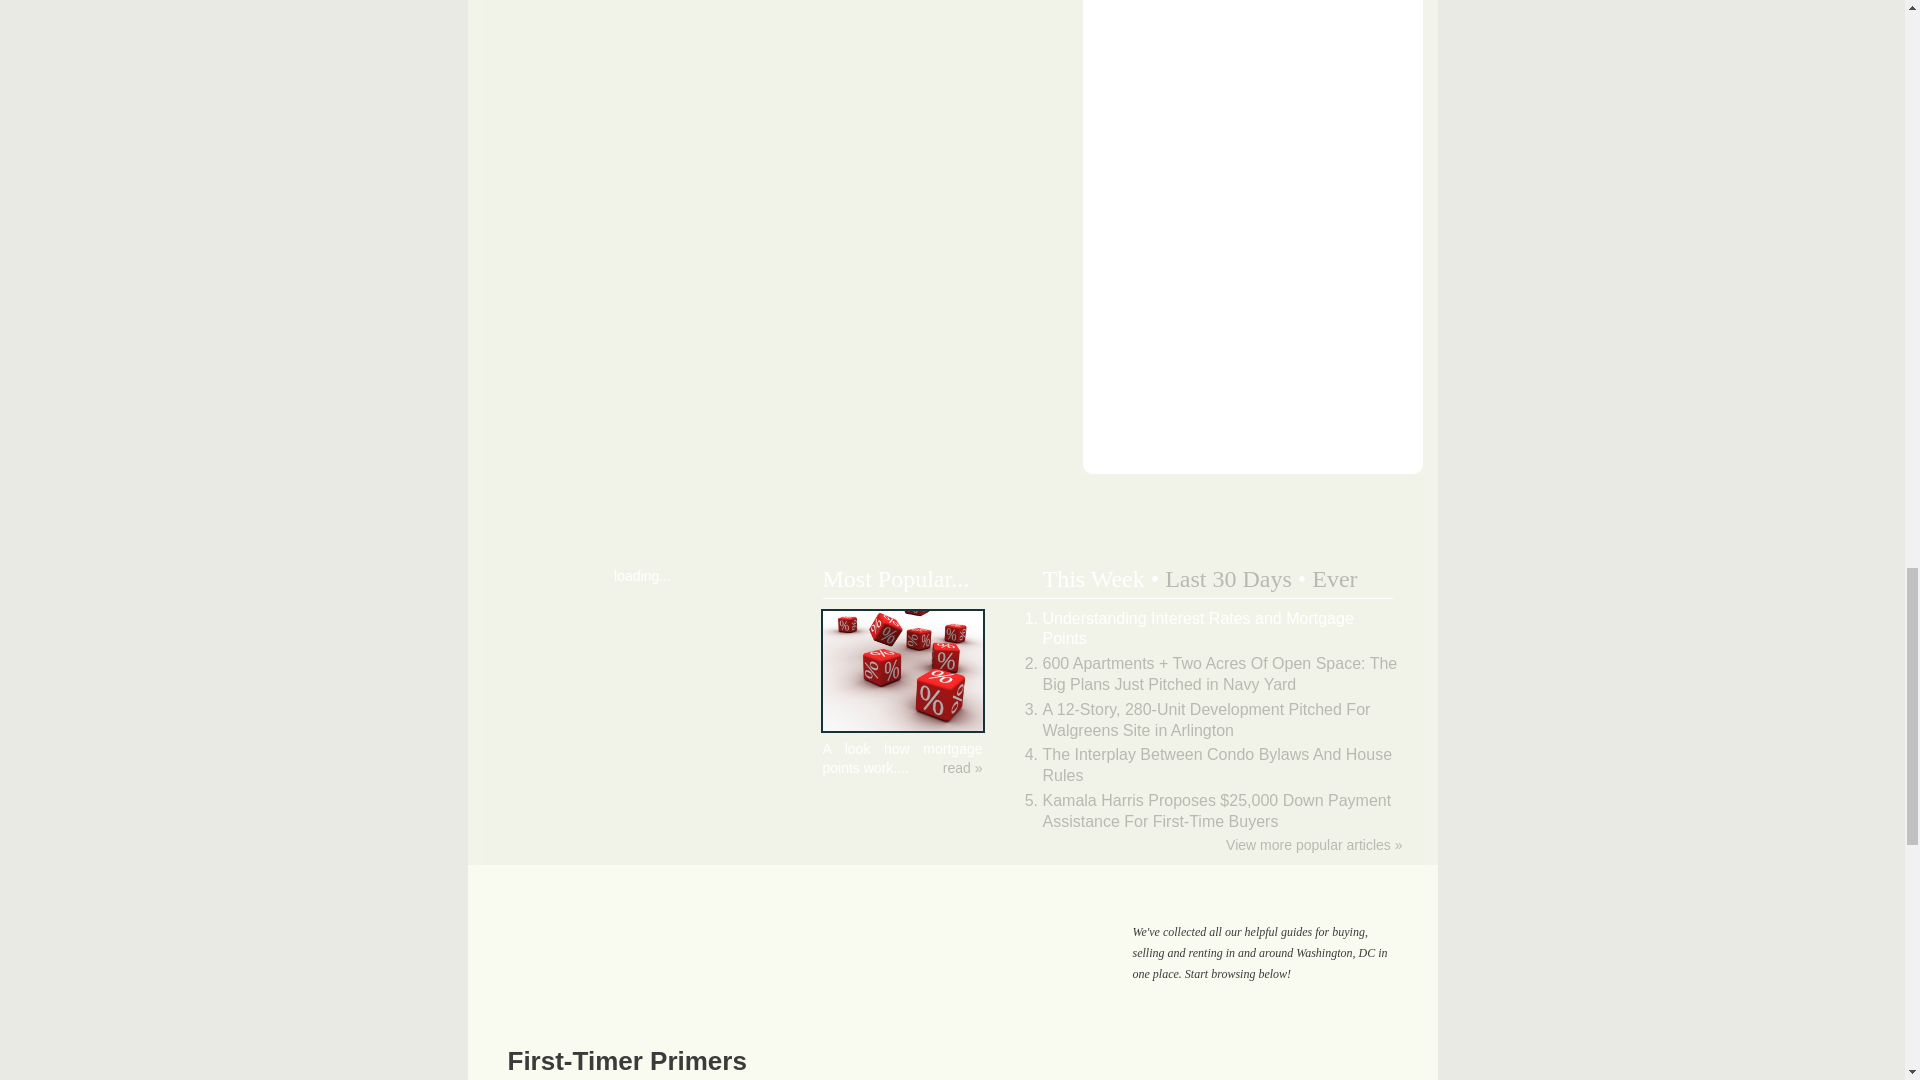 The image size is (1920, 1080). Describe the element at coordinates (902, 728) in the screenshot. I see `Understanding Interest Rates and Mortgage Points` at that location.